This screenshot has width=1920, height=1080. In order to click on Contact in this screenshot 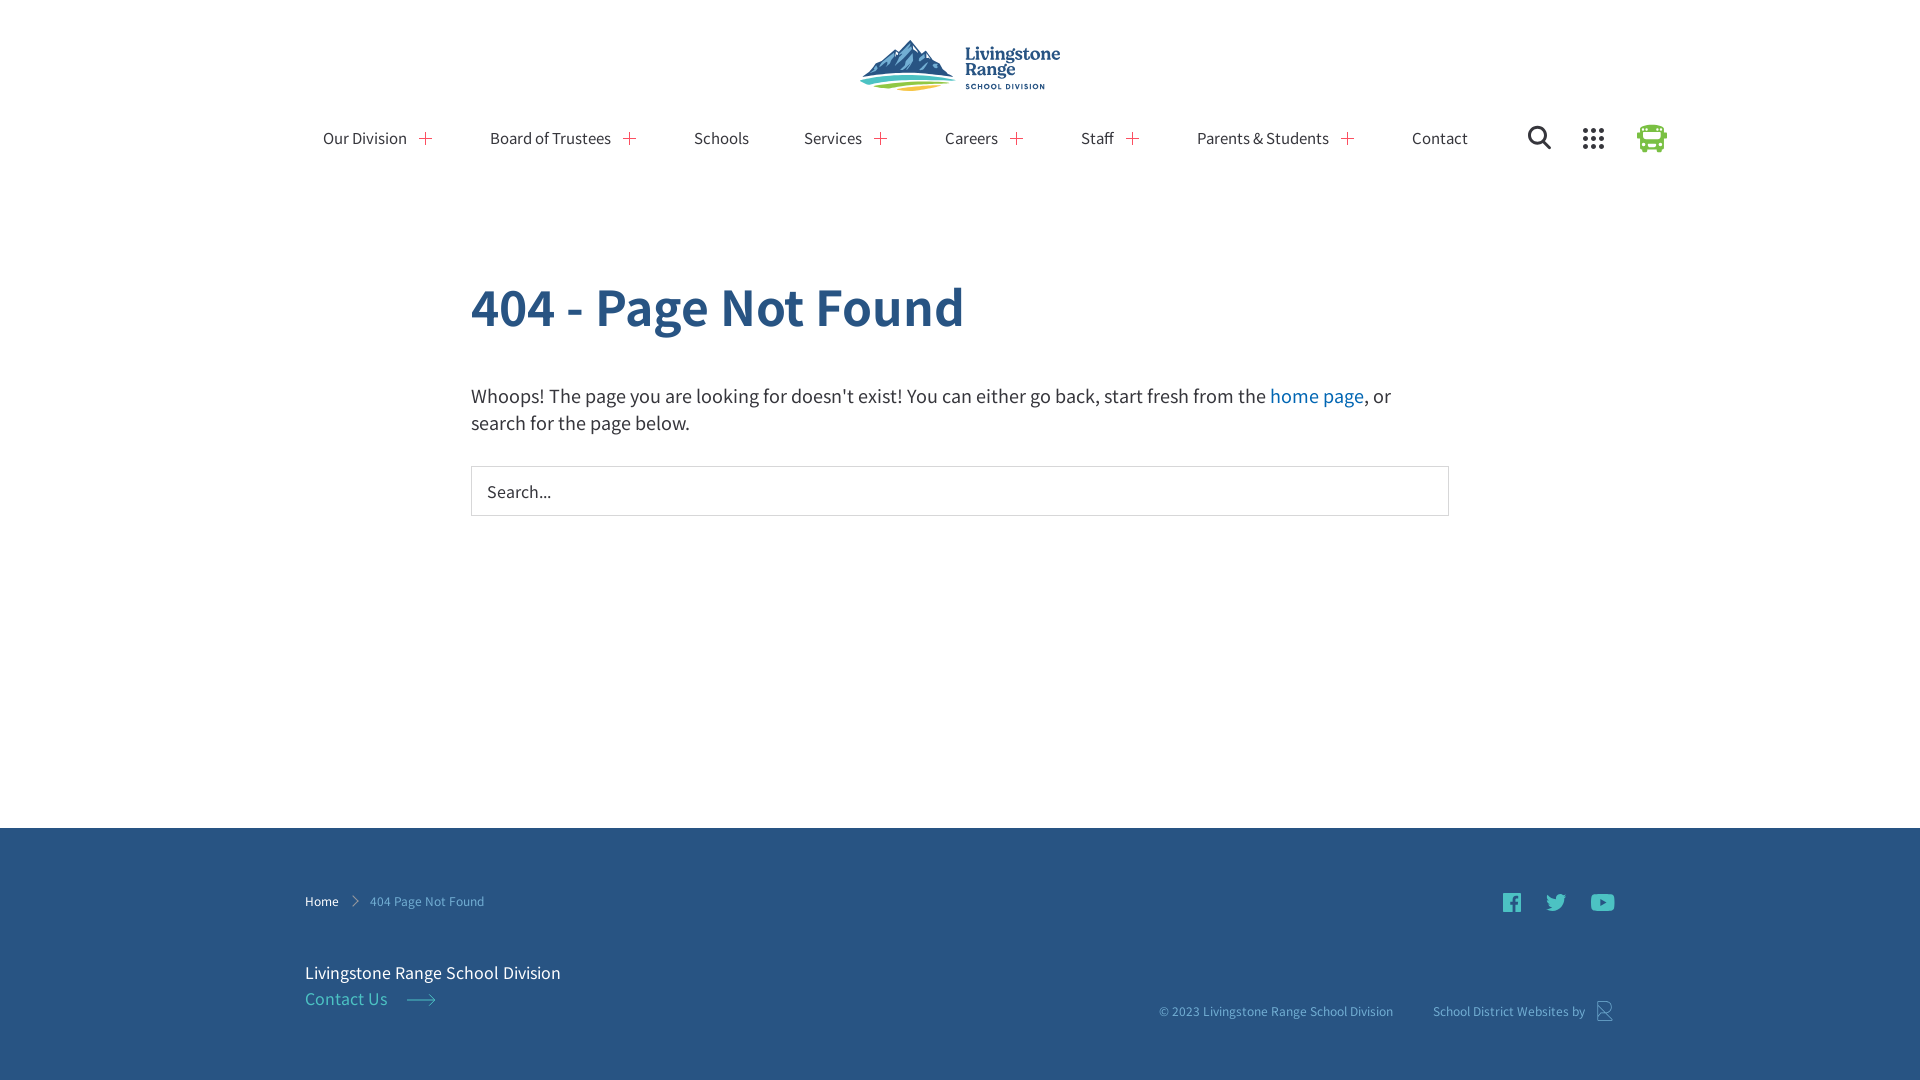, I will do `click(1440, 138)`.